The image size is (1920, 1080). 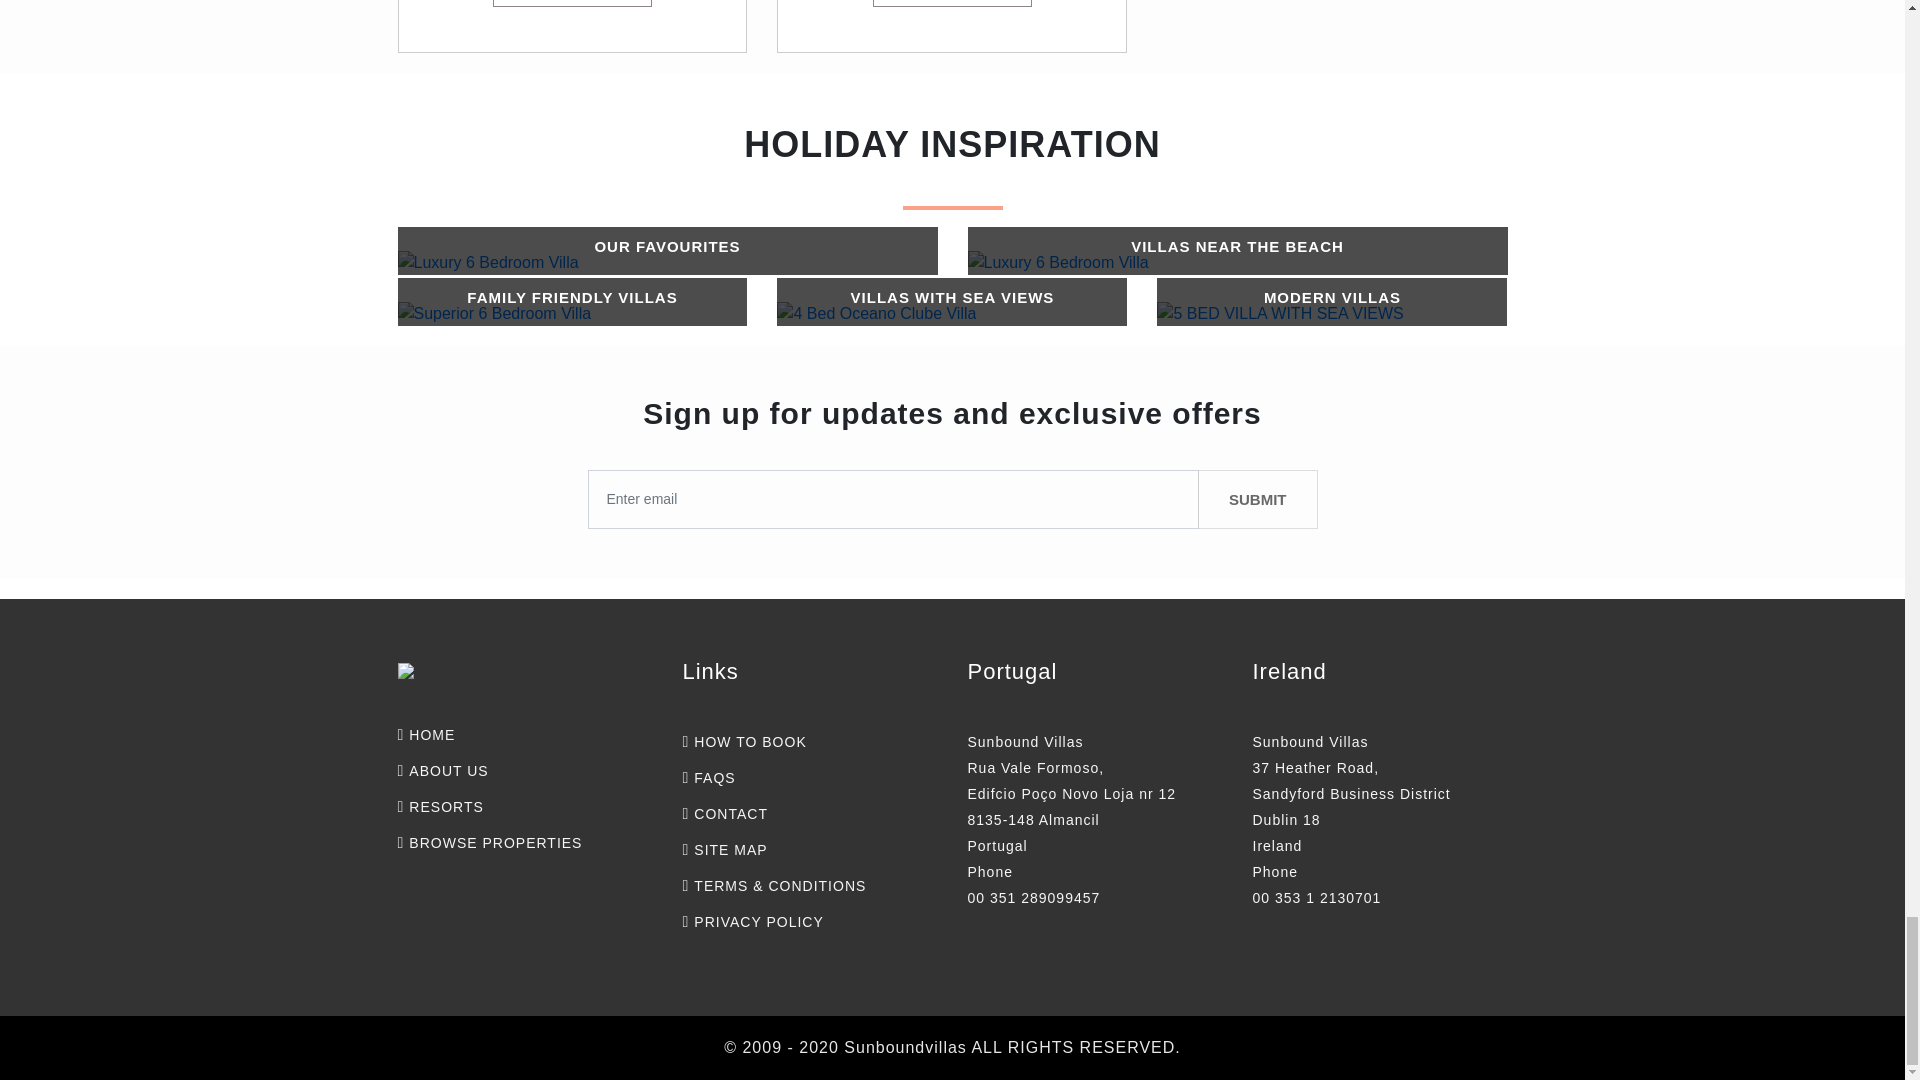 What do you see at coordinates (1332, 297) in the screenshot?
I see `5 BED VILLA WITH SEA VIEWS` at bounding box center [1332, 297].